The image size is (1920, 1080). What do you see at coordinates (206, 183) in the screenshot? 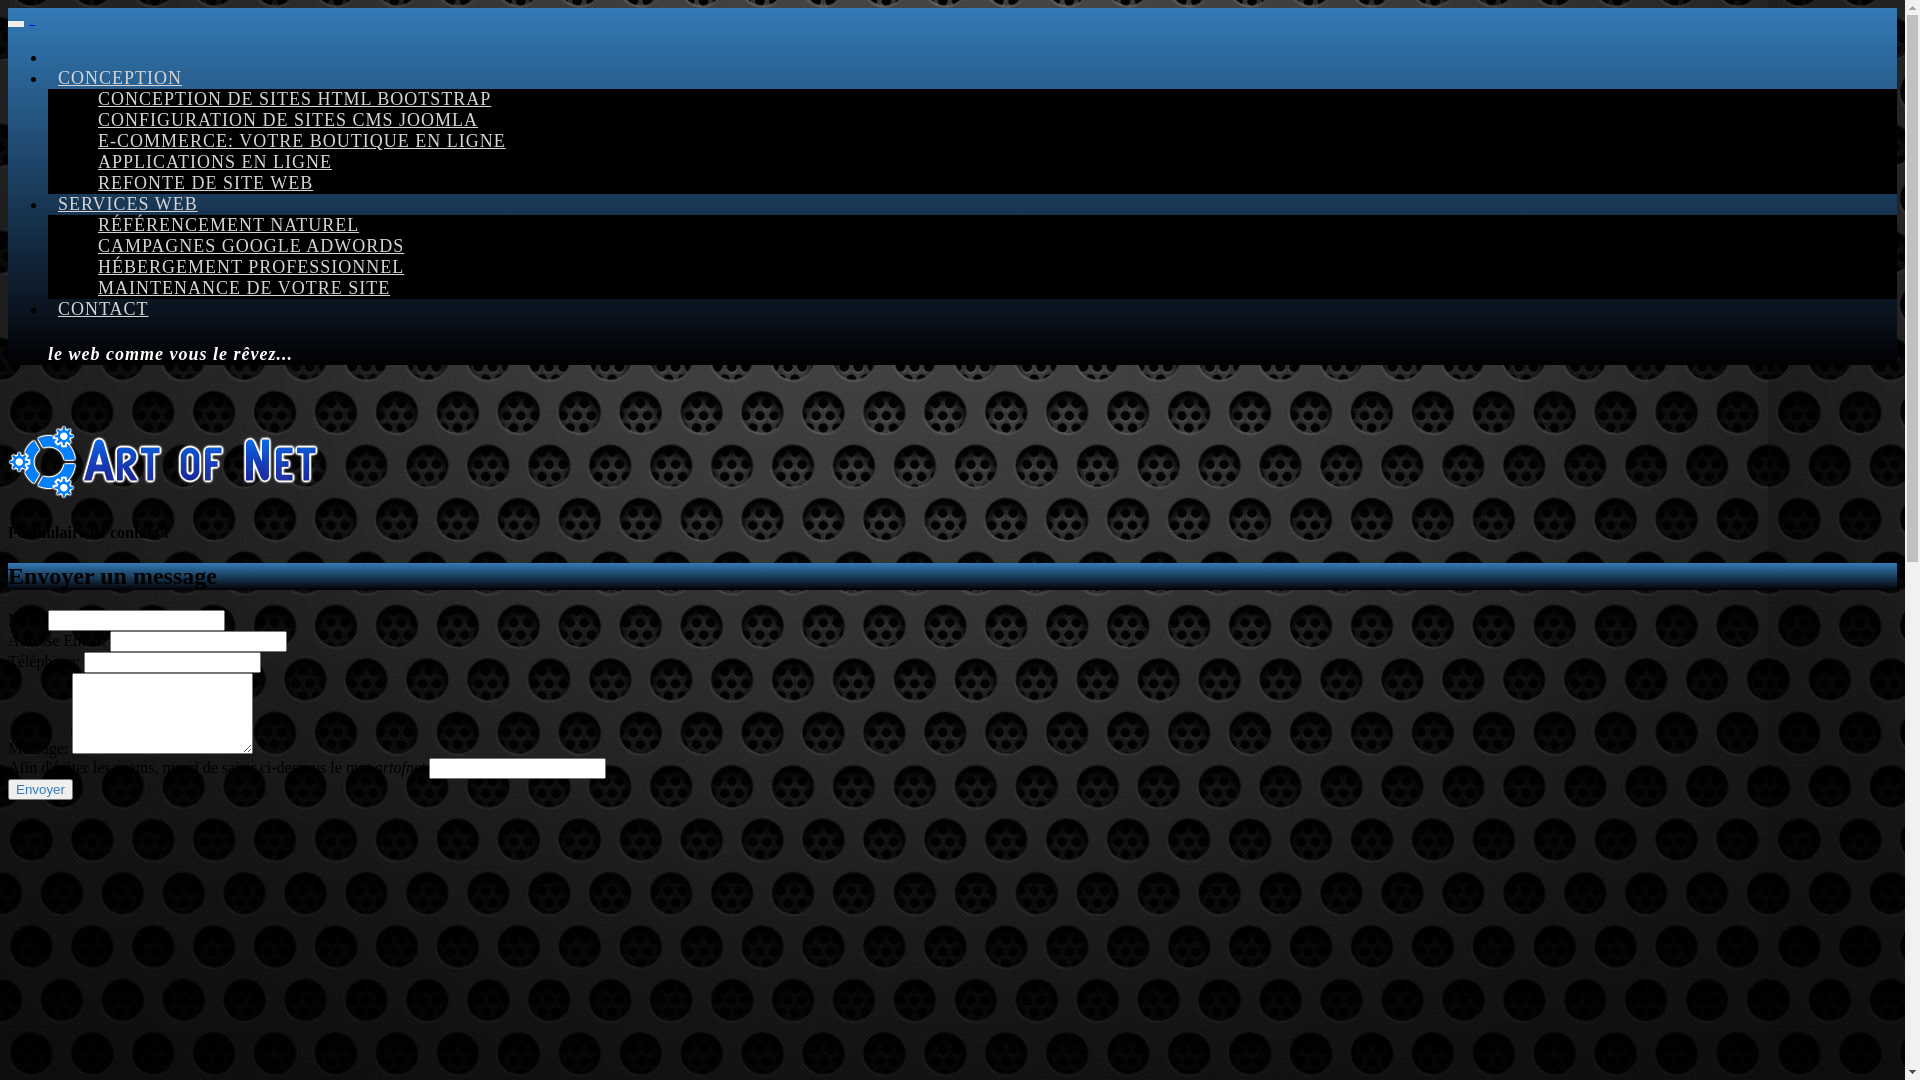
I see `REFONTE DE SITE WEB` at bounding box center [206, 183].